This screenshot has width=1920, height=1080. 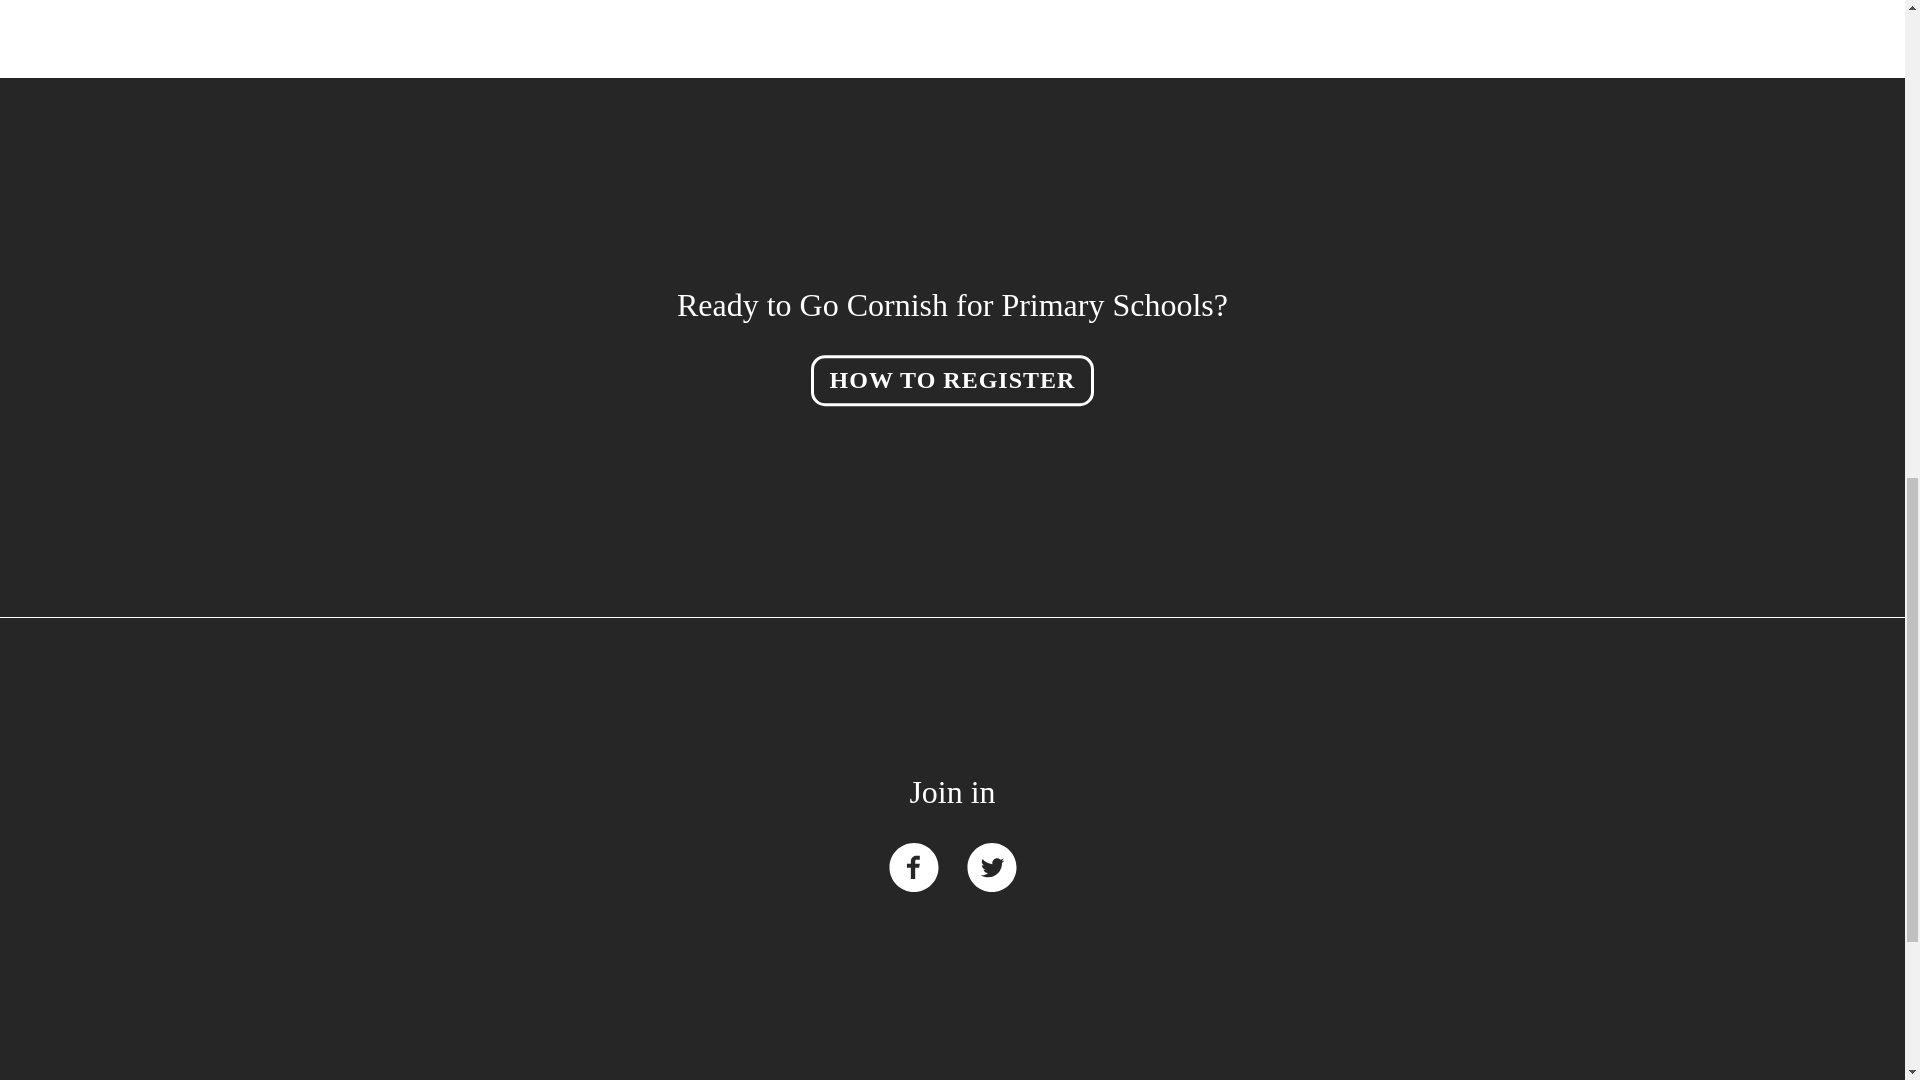 What do you see at coordinates (912, 867) in the screenshot?
I see `Follow Go Cornish on Facebook` at bounding box center [912, 867].